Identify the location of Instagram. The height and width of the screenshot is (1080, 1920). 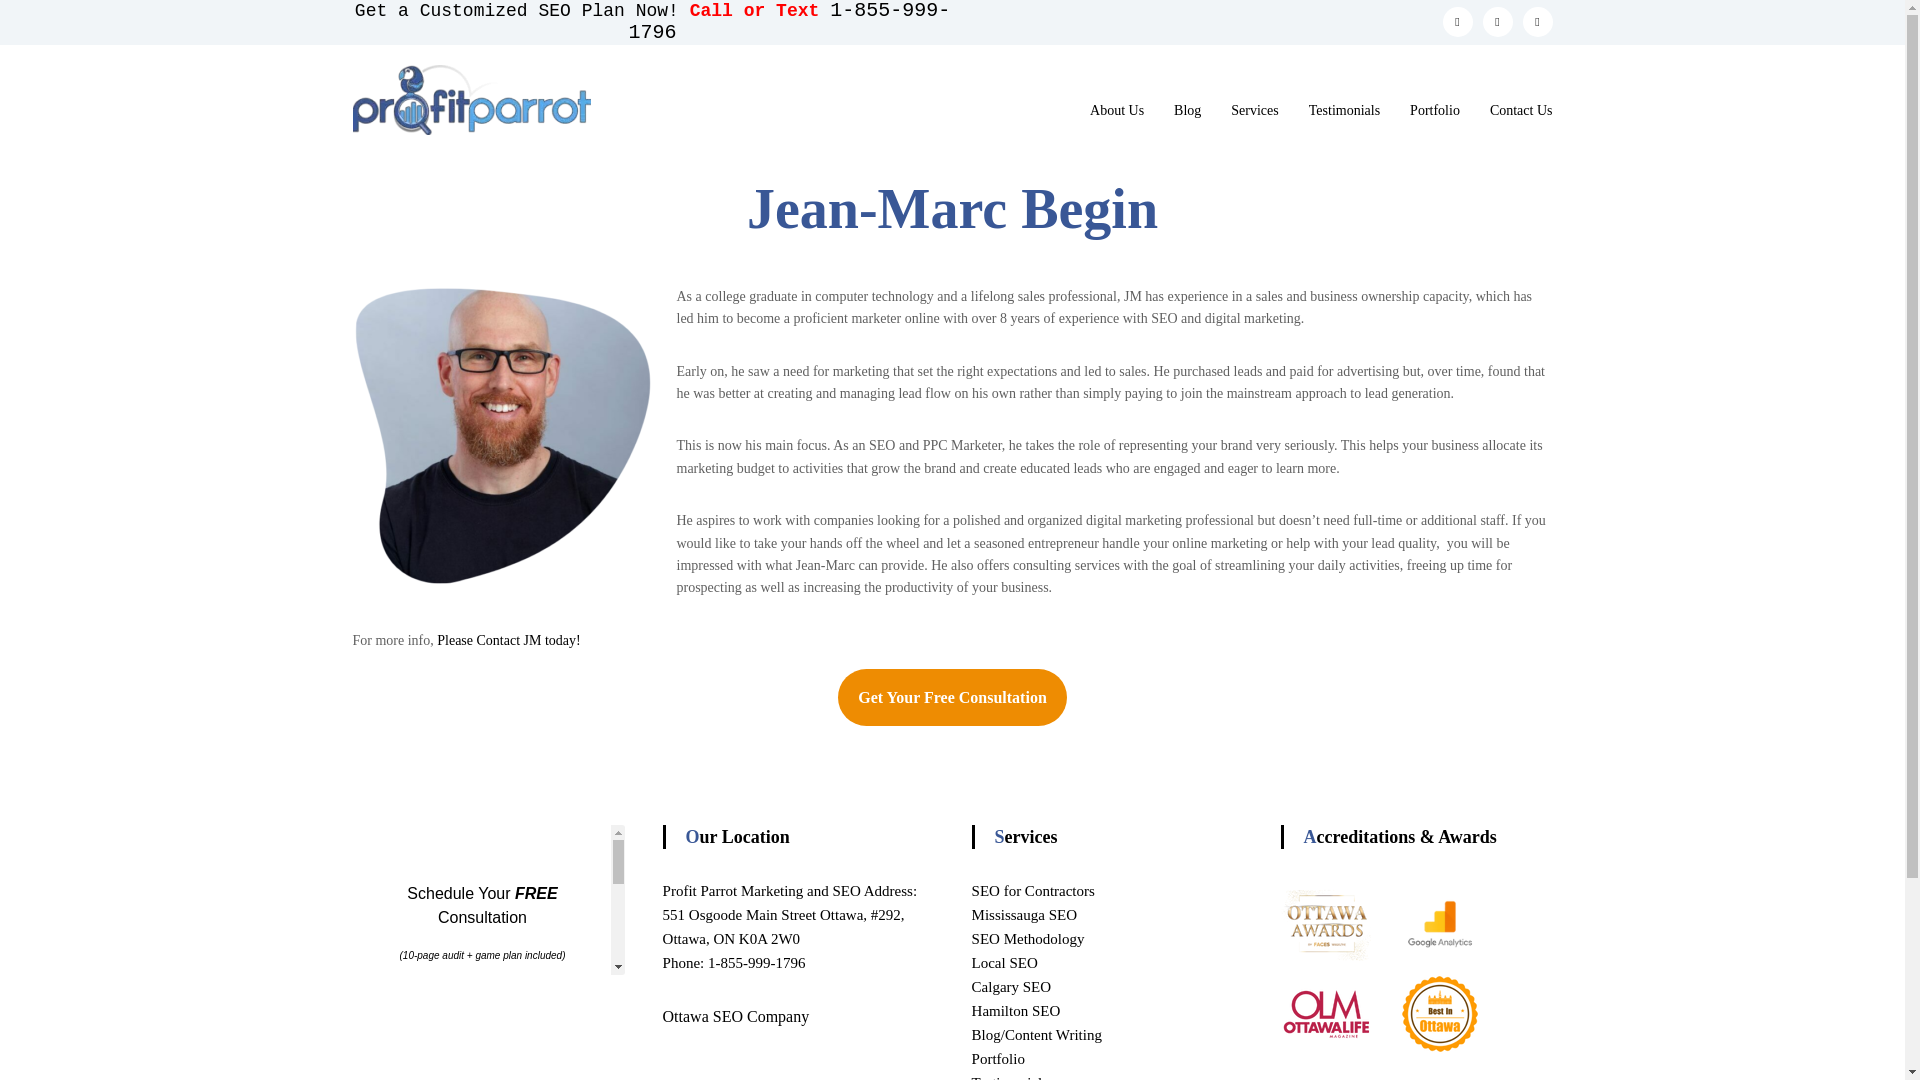
(1497, 21).